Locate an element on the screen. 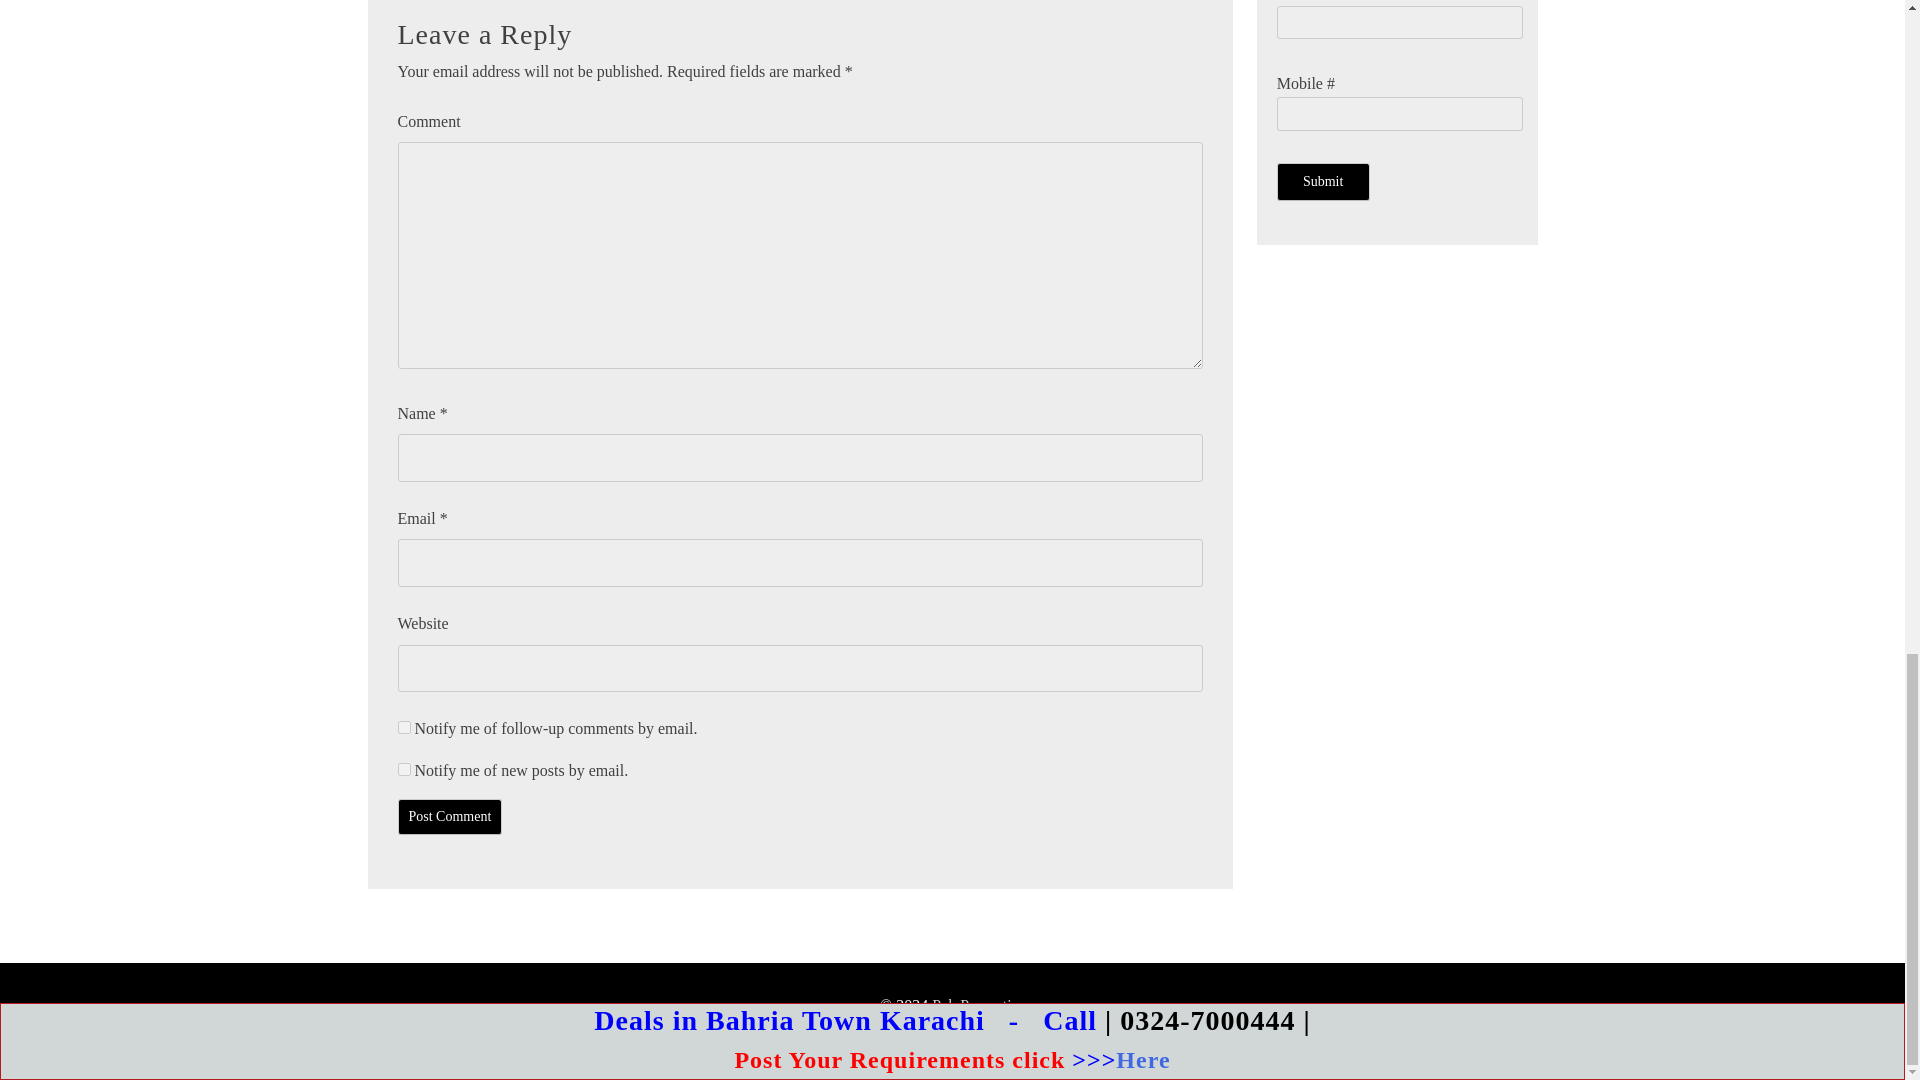  subscribe is located at coordinates (404, 728).